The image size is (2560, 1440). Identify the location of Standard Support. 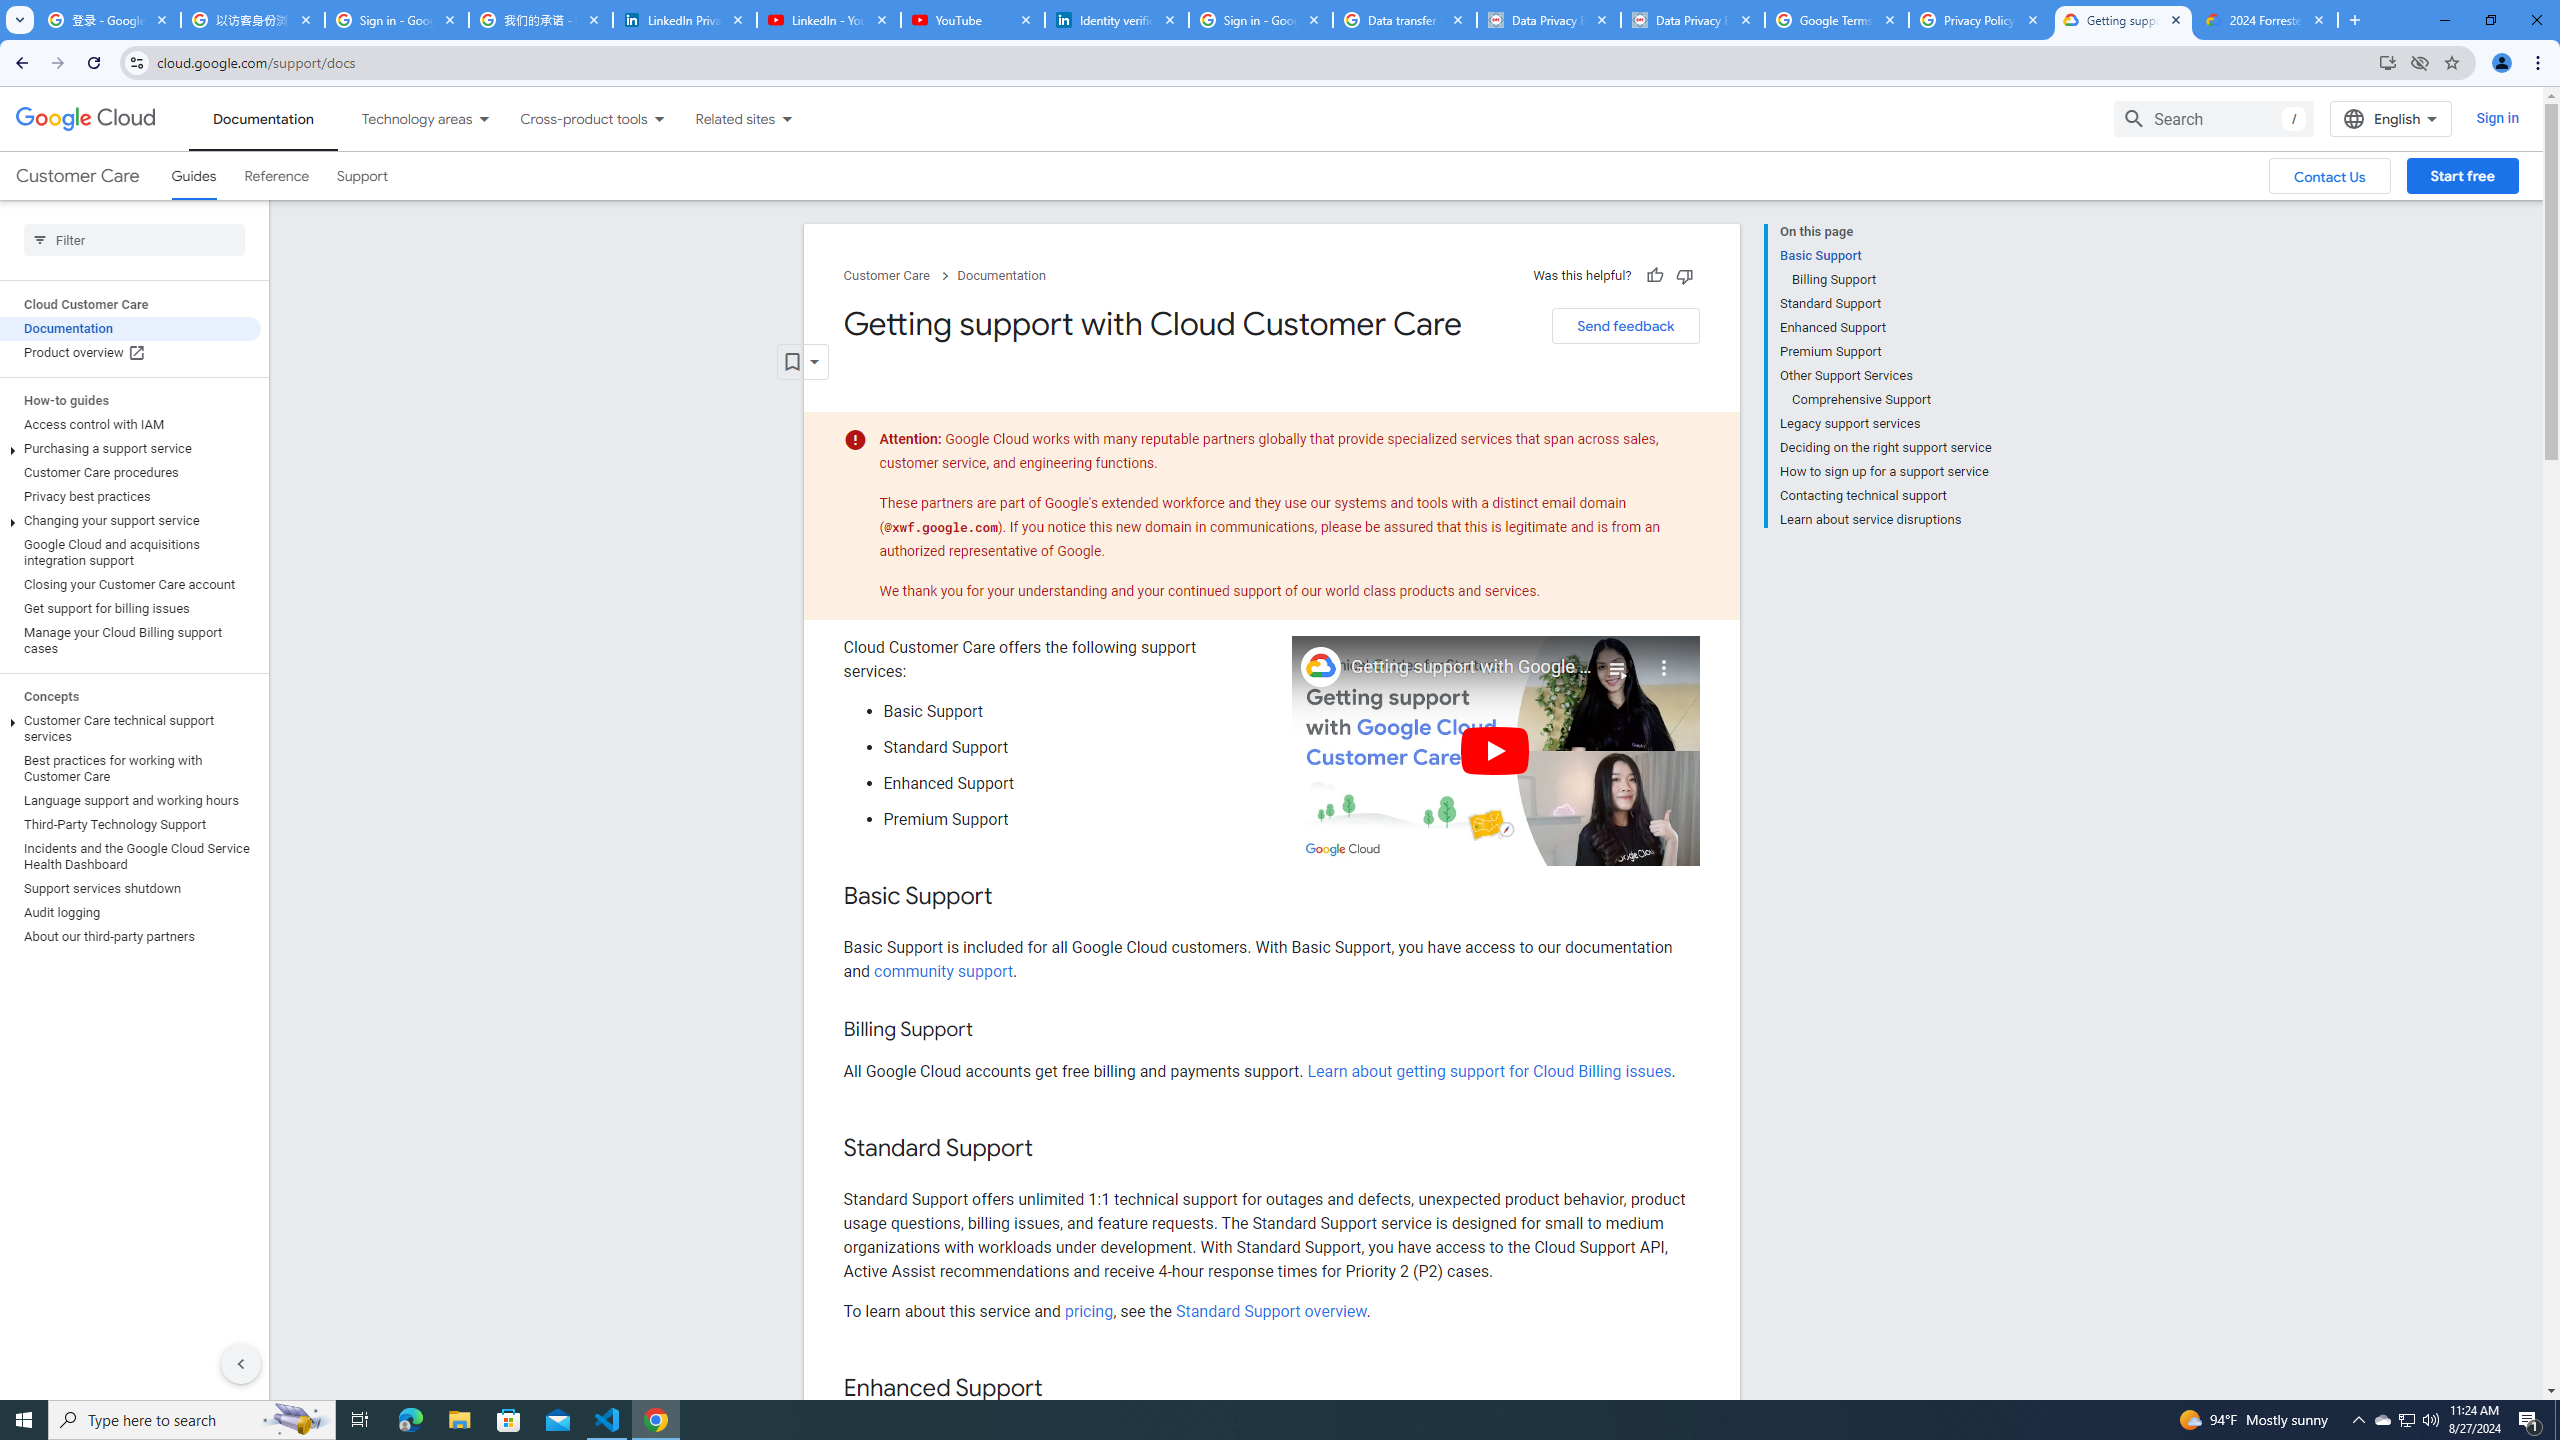
(1885, 304).